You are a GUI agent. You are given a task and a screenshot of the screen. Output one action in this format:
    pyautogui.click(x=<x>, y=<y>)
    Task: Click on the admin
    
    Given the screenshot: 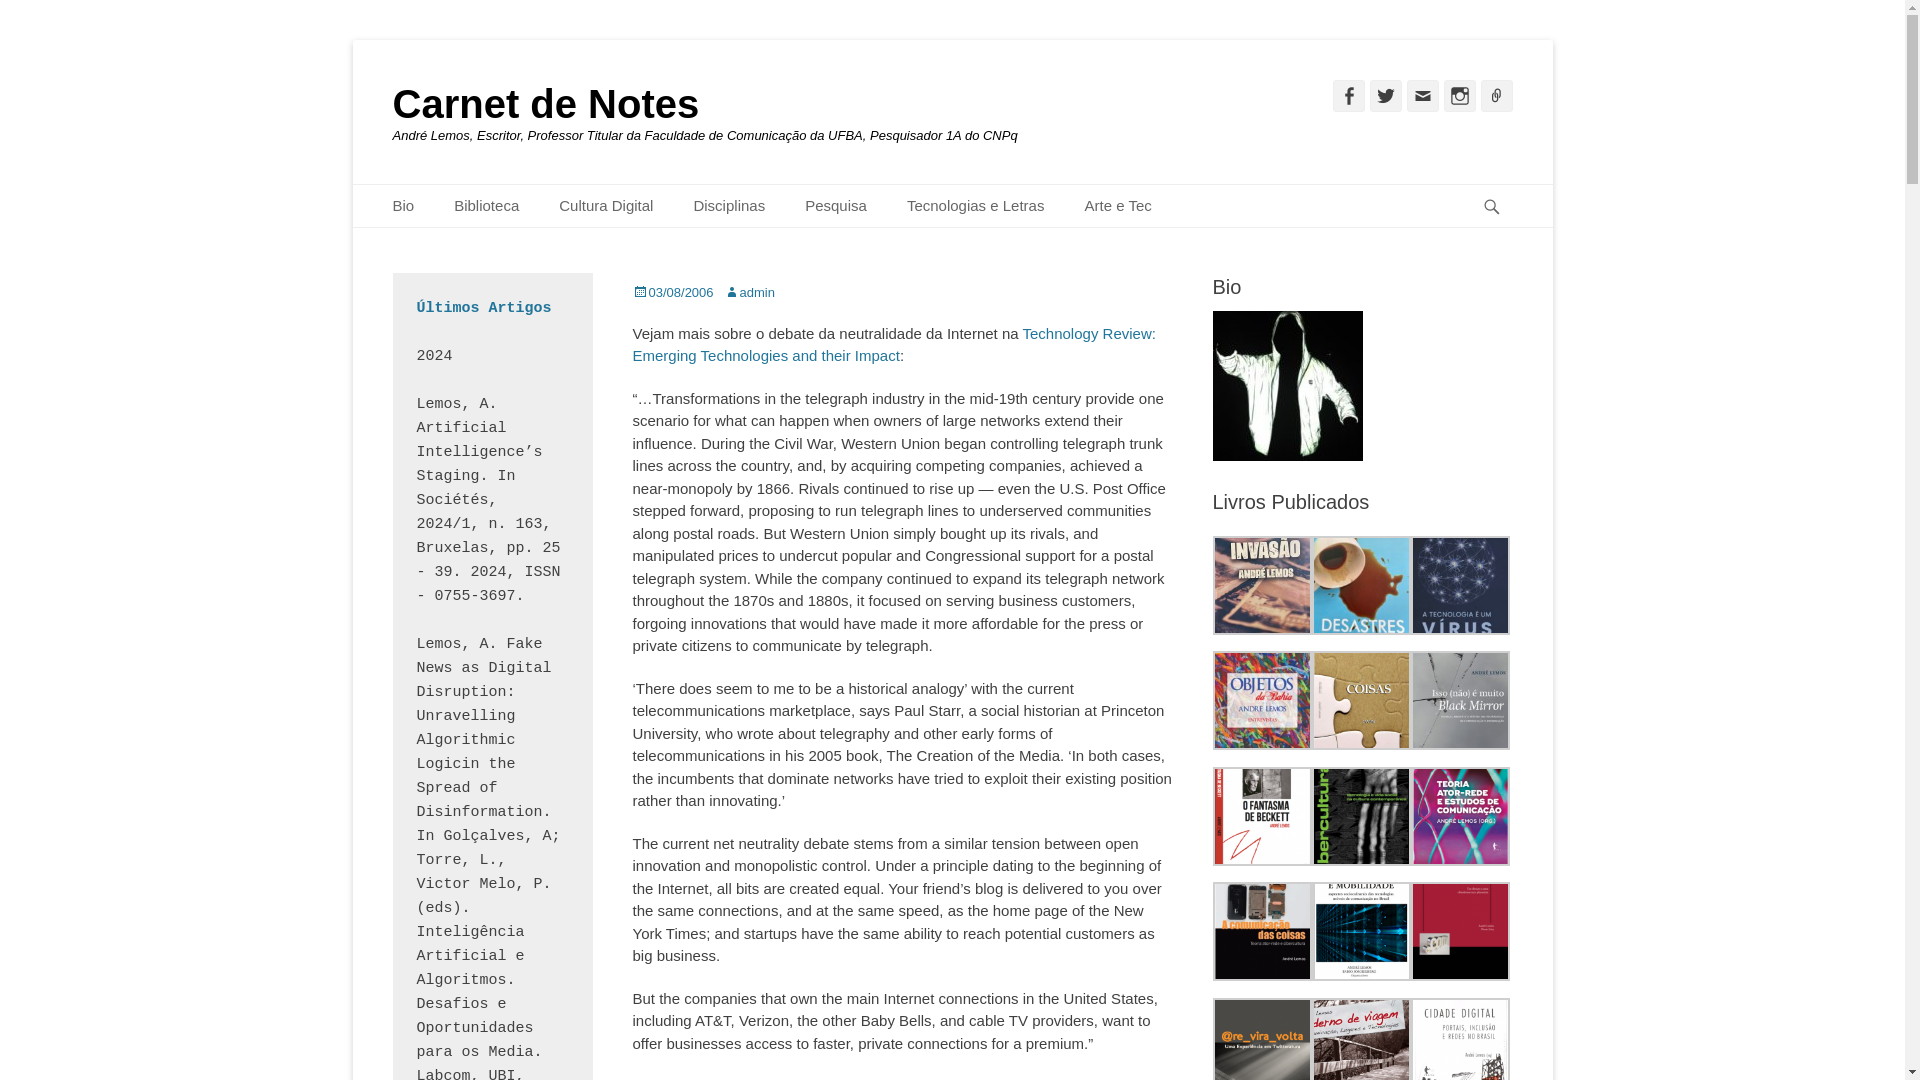 What is the action you would take?
    pyautogui.click(x=749, y=292)
    